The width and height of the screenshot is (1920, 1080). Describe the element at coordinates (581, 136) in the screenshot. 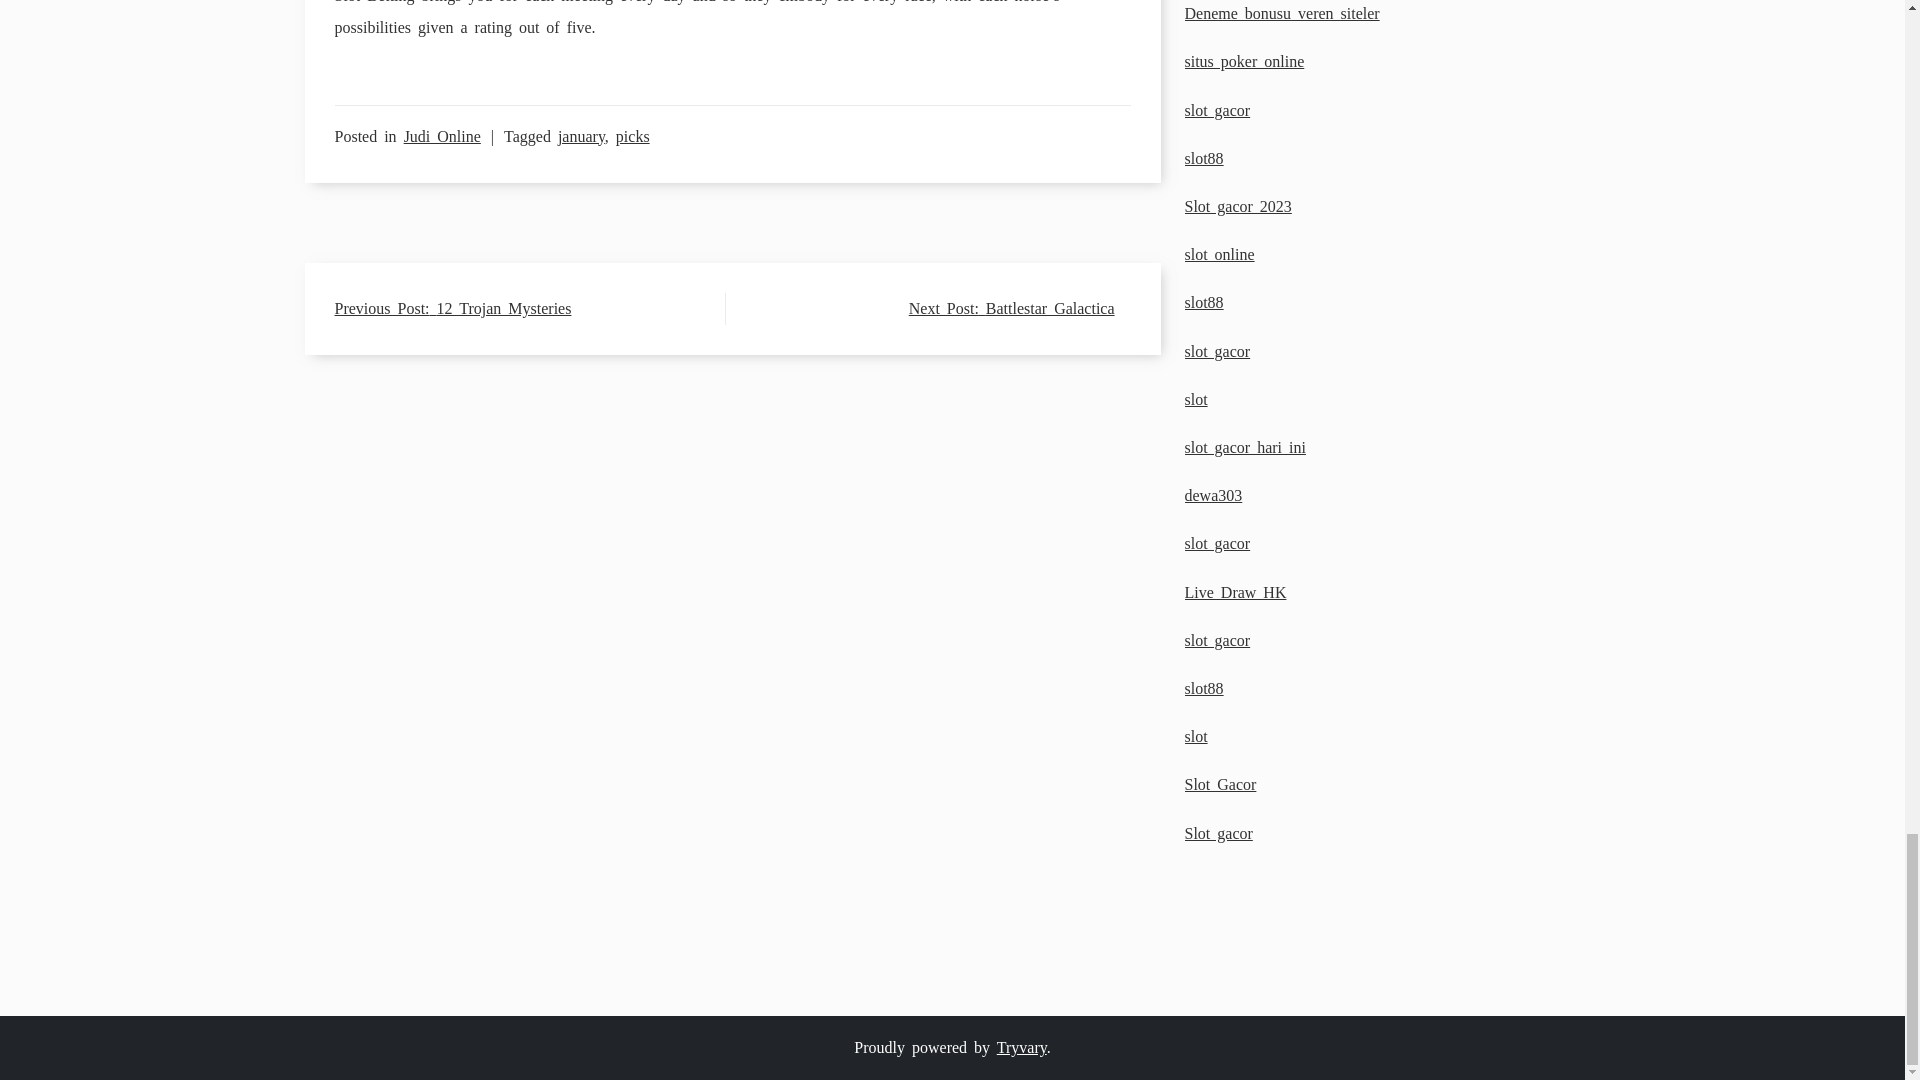

I see `january` at that location.